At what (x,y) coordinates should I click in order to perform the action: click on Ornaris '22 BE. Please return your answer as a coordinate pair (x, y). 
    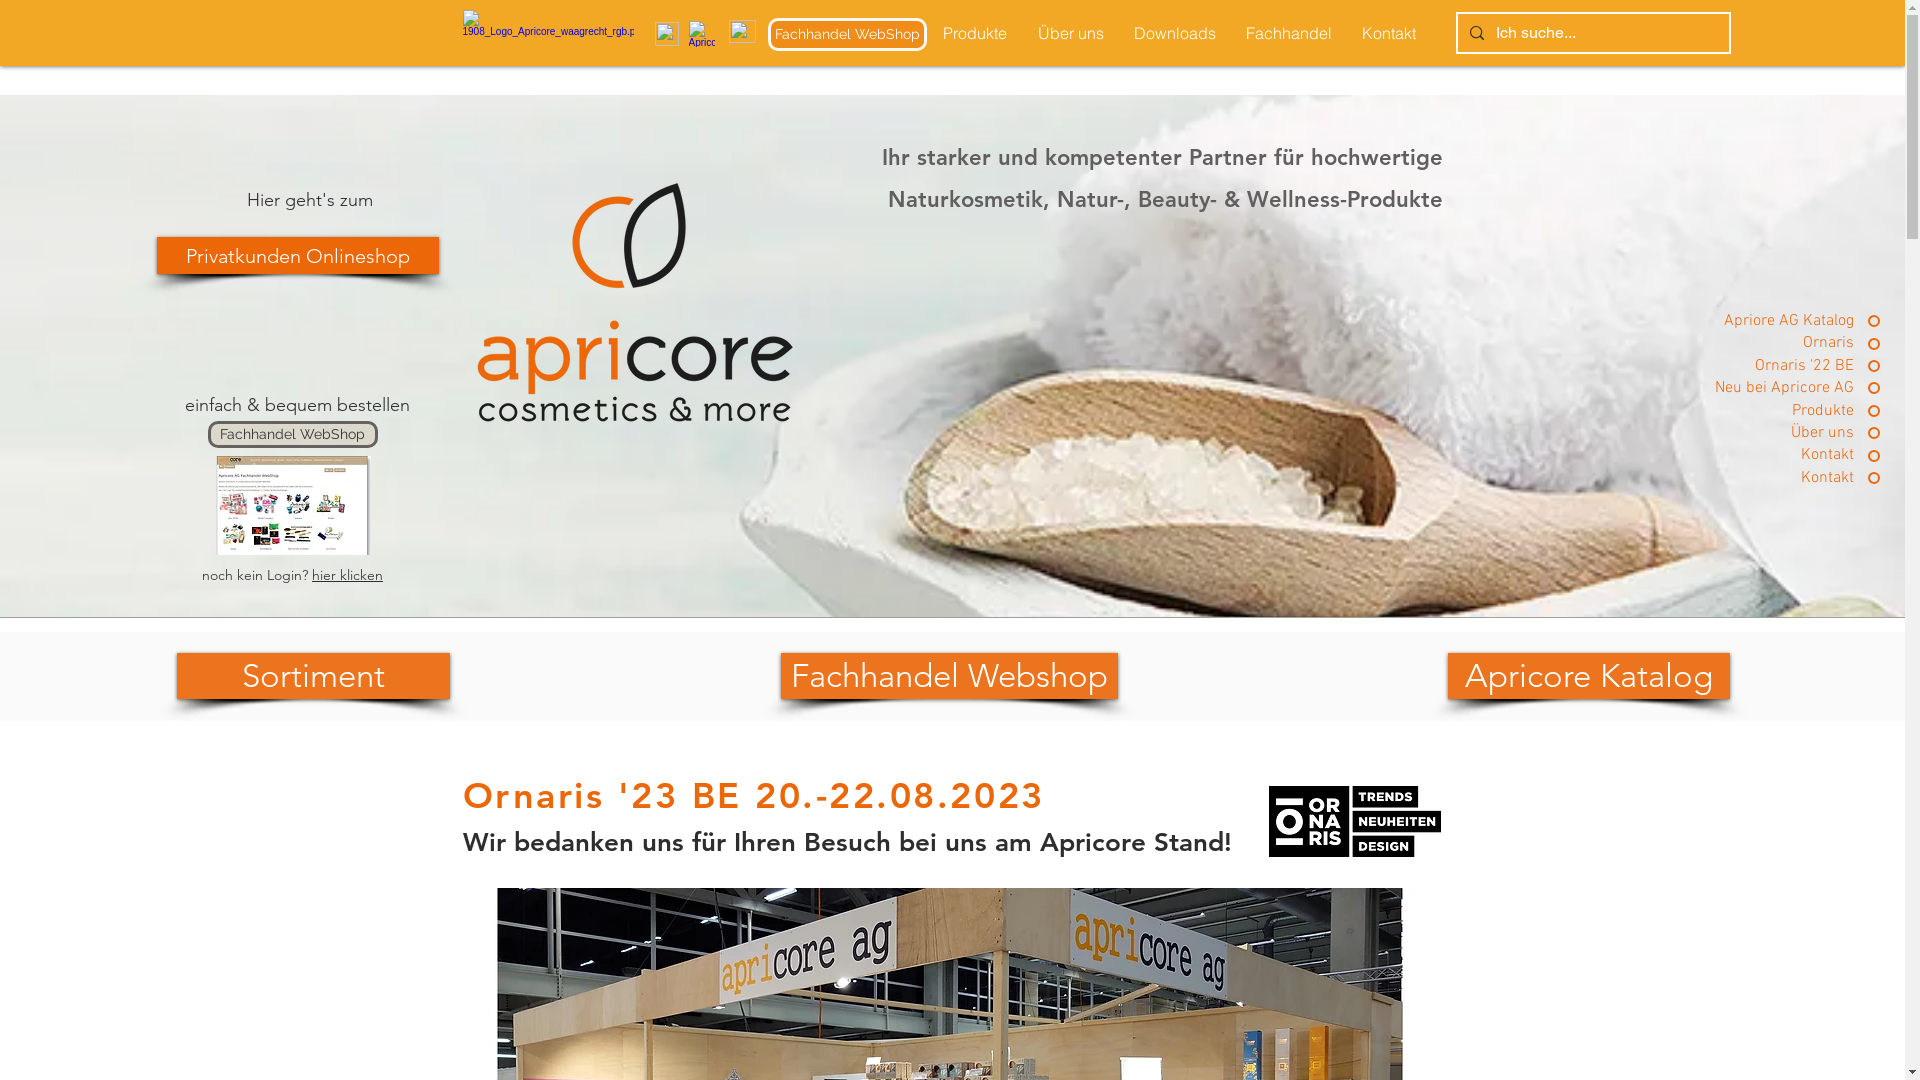
    Looking at the image, I should click on (1774, 366).